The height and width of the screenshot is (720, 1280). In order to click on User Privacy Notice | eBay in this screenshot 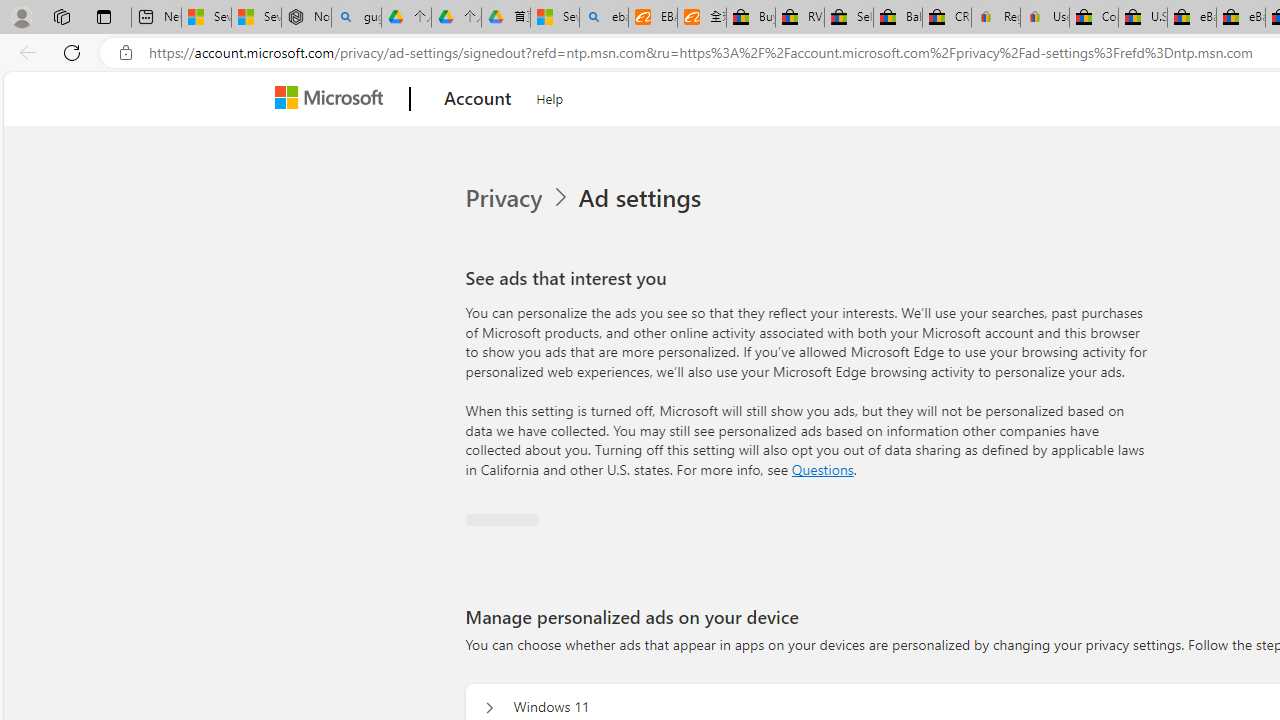, I will do `click(1044, 18)`.